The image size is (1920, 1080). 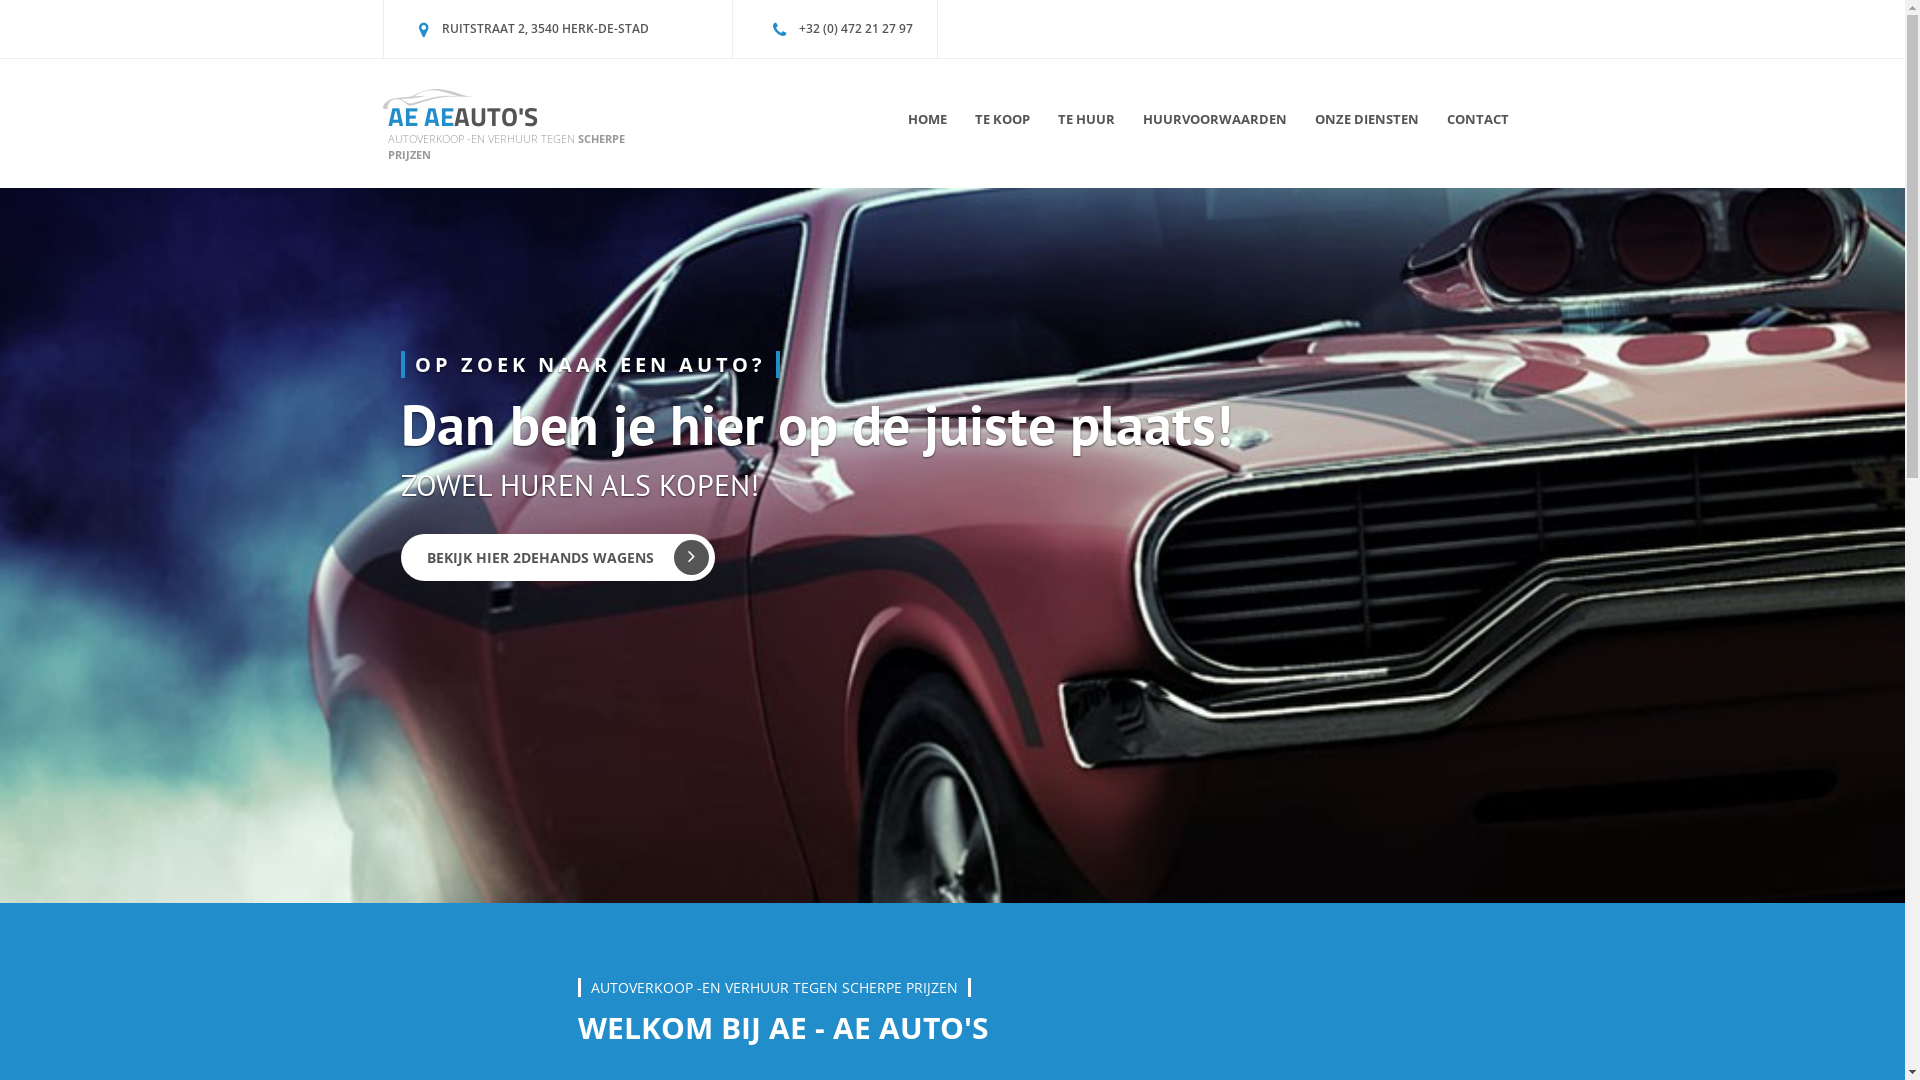 What do you see at coordinates (1214, 126) in the screenshot?
I see `HUURVOORWAARDEN` at bounding box center [1214, 126].